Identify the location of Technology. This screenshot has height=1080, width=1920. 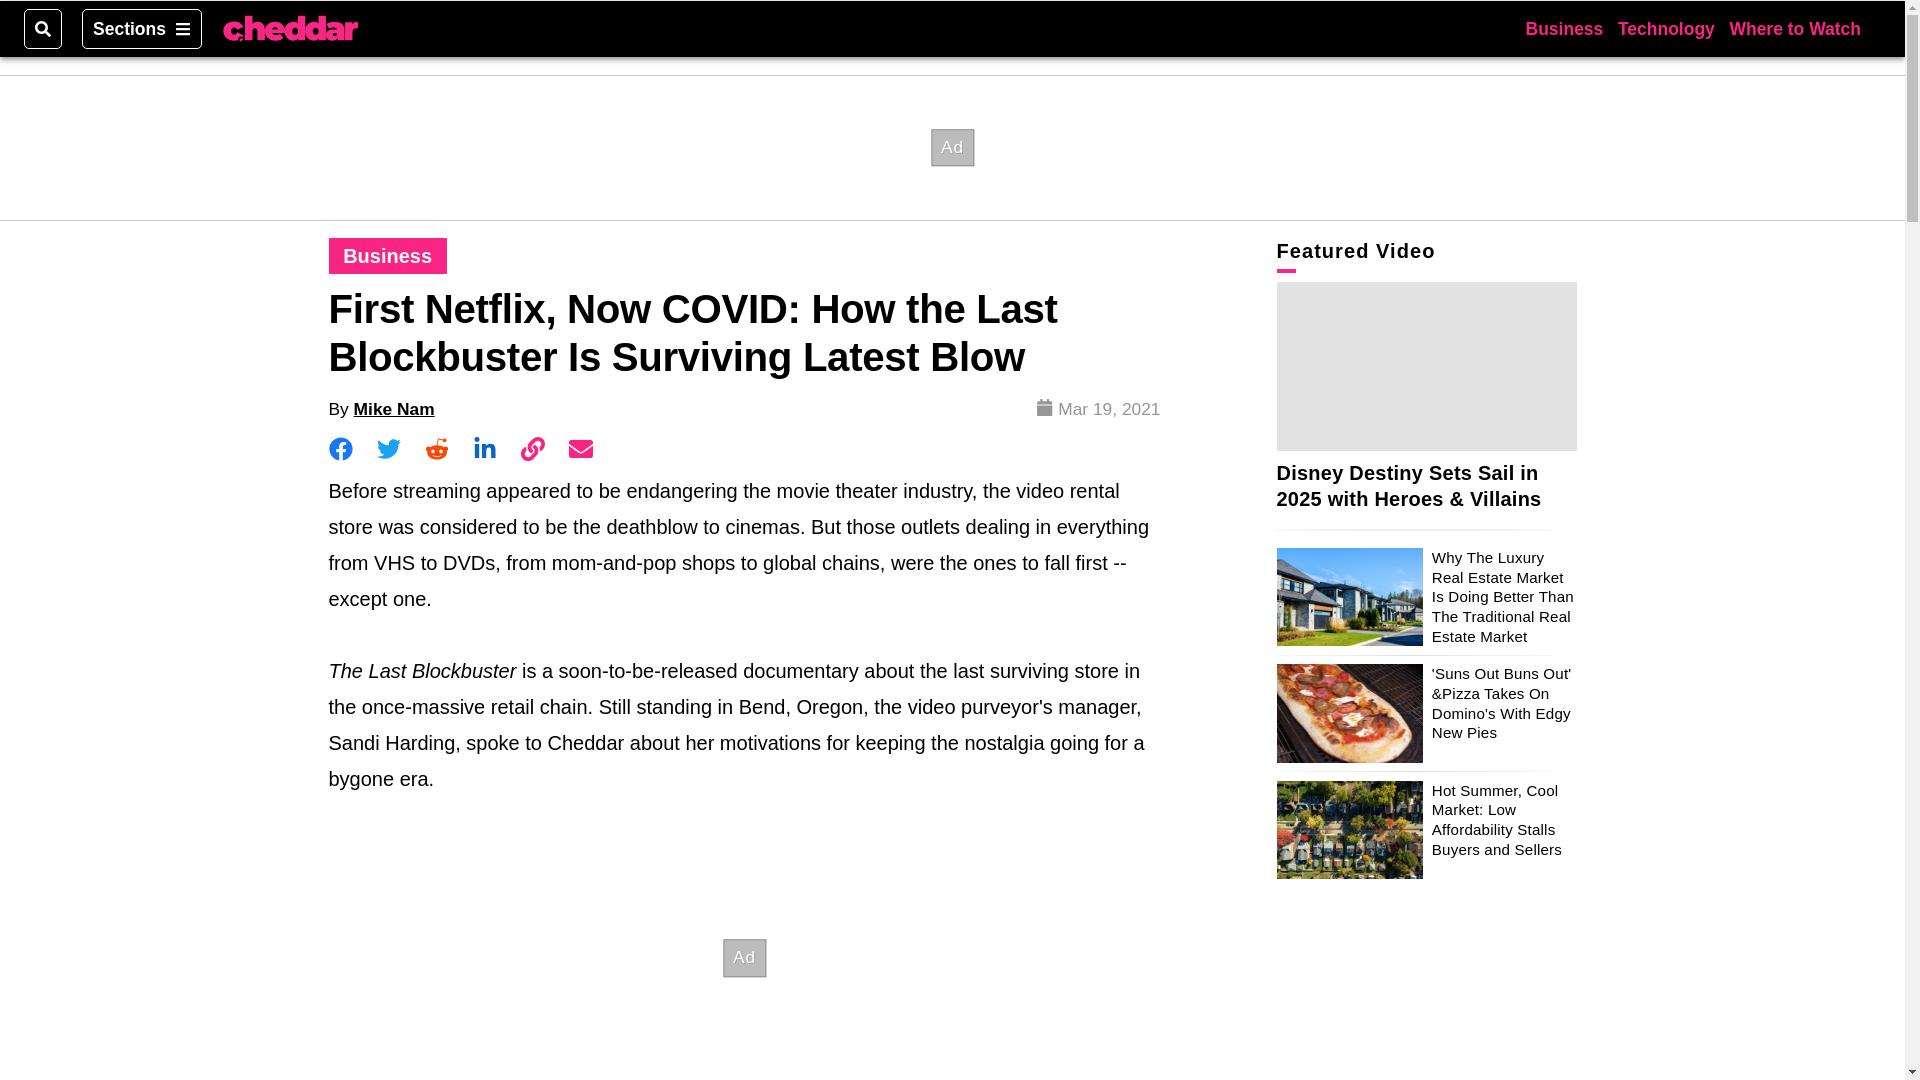
(1666, 28).